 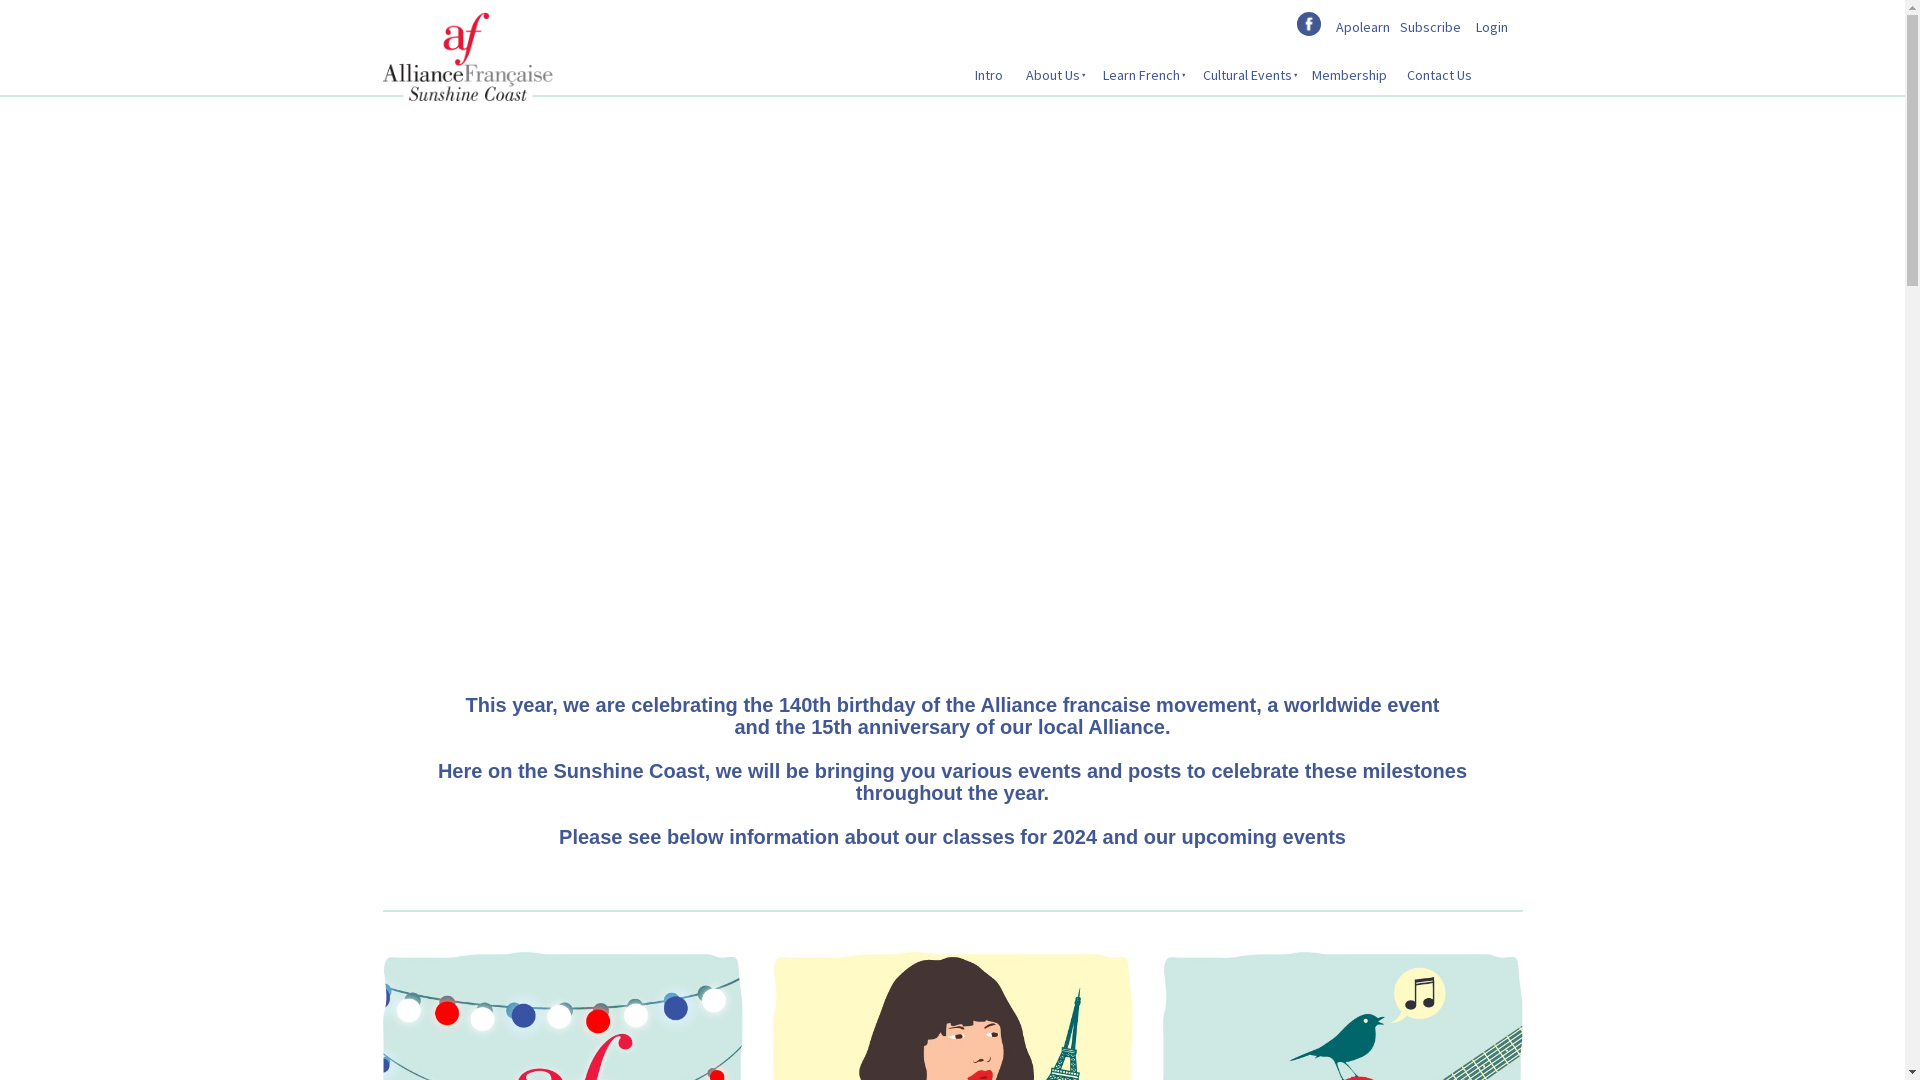 I want to click on Login, so click(x=1492, y=27).